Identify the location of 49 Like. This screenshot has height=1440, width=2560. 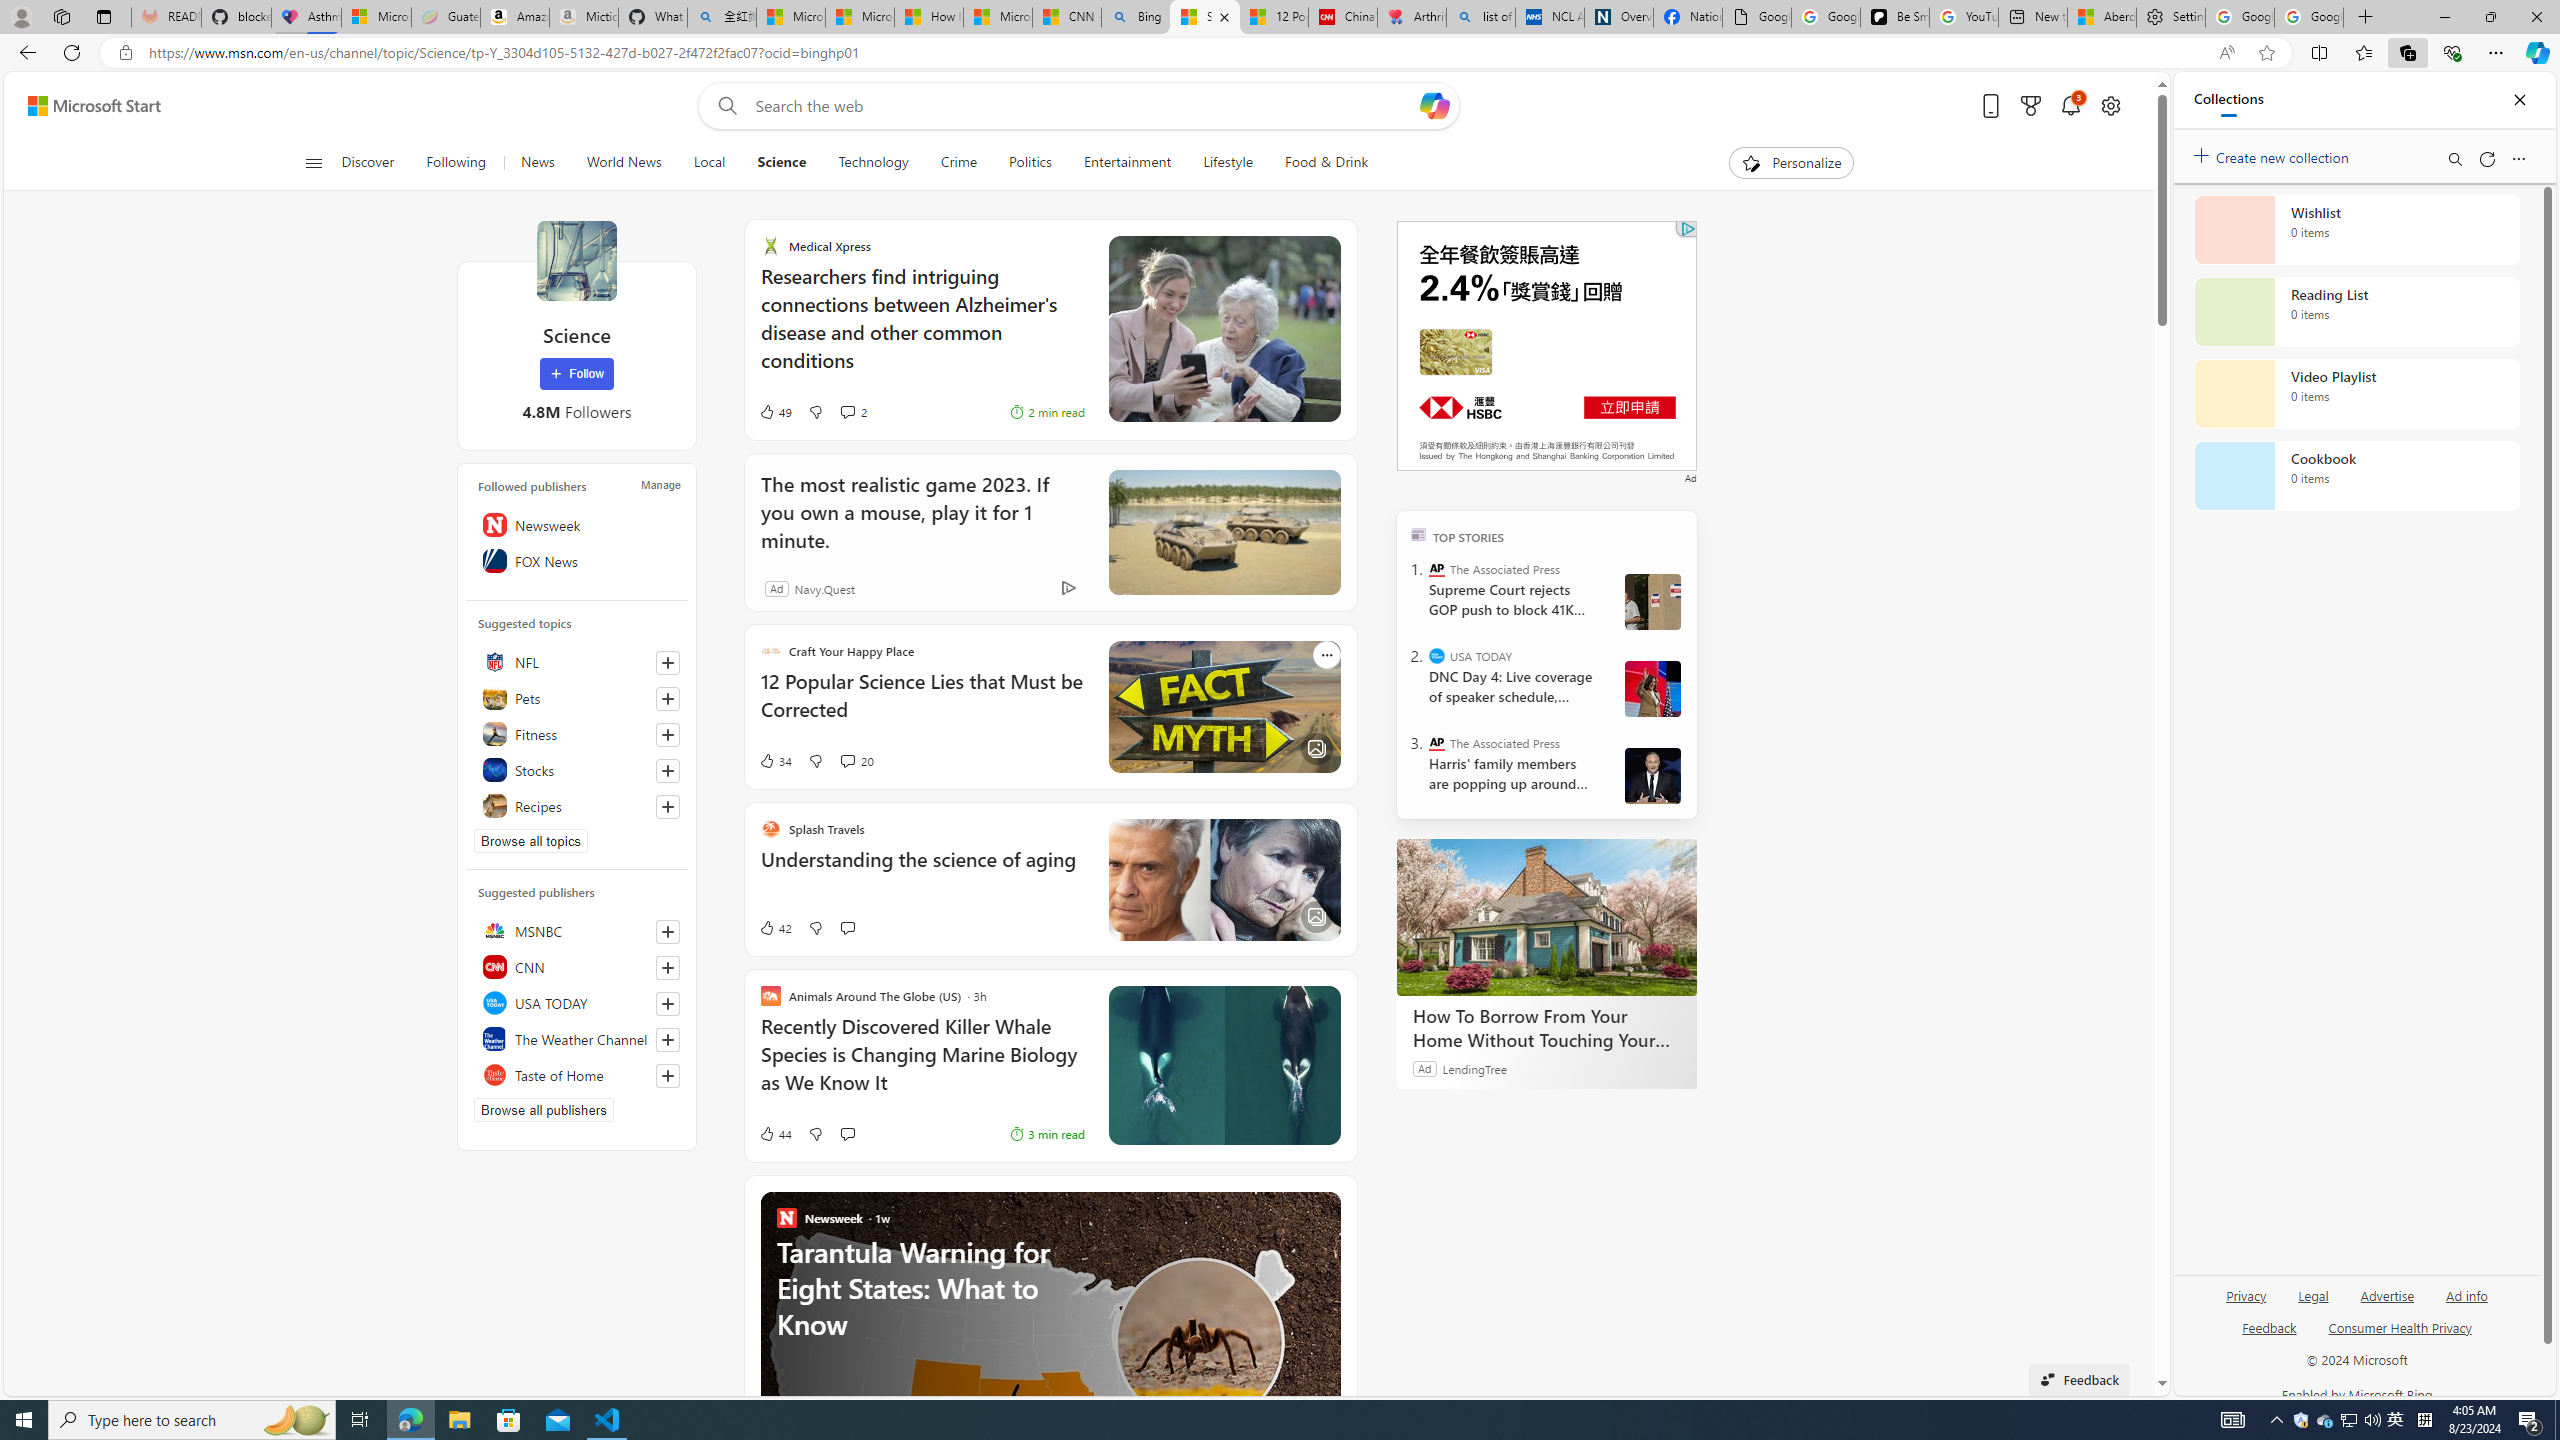
(752, 412).